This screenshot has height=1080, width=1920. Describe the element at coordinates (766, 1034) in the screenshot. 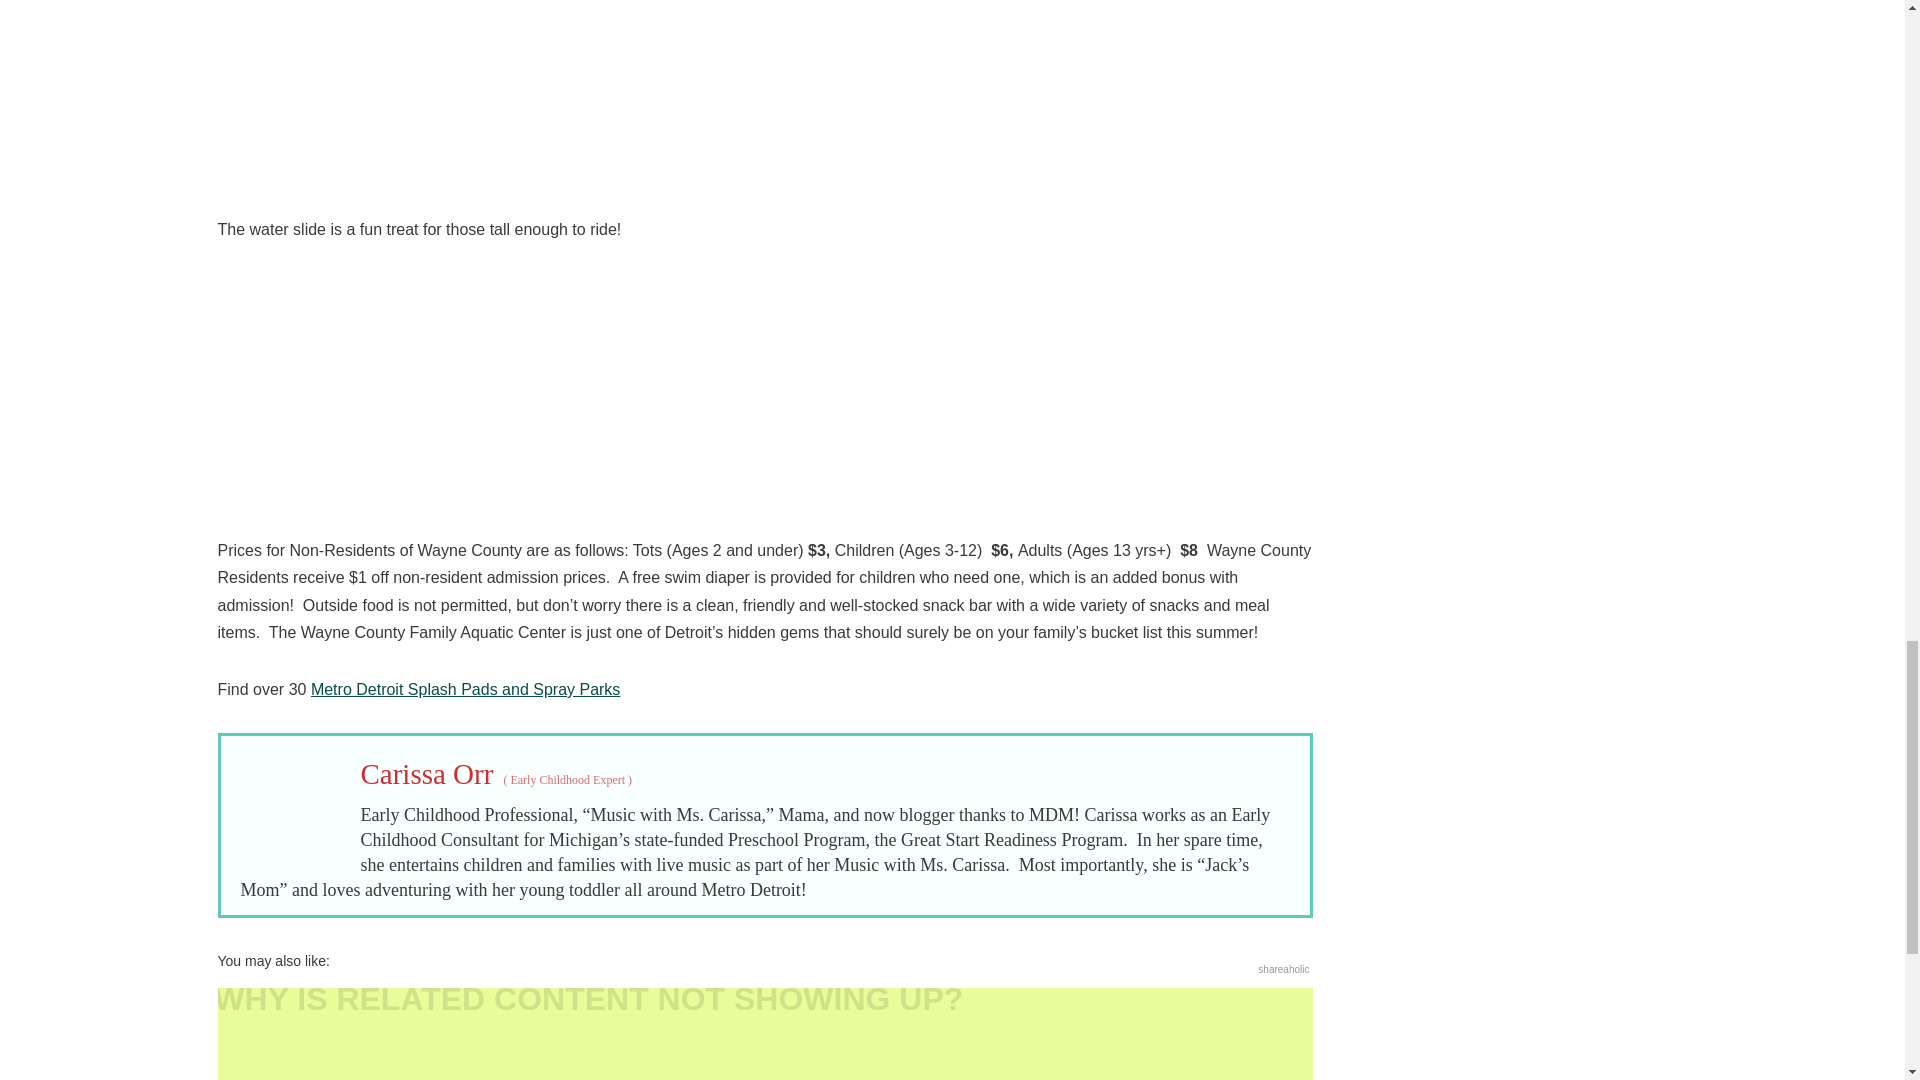

I see `Why is Related Content not showing up?` at that location.